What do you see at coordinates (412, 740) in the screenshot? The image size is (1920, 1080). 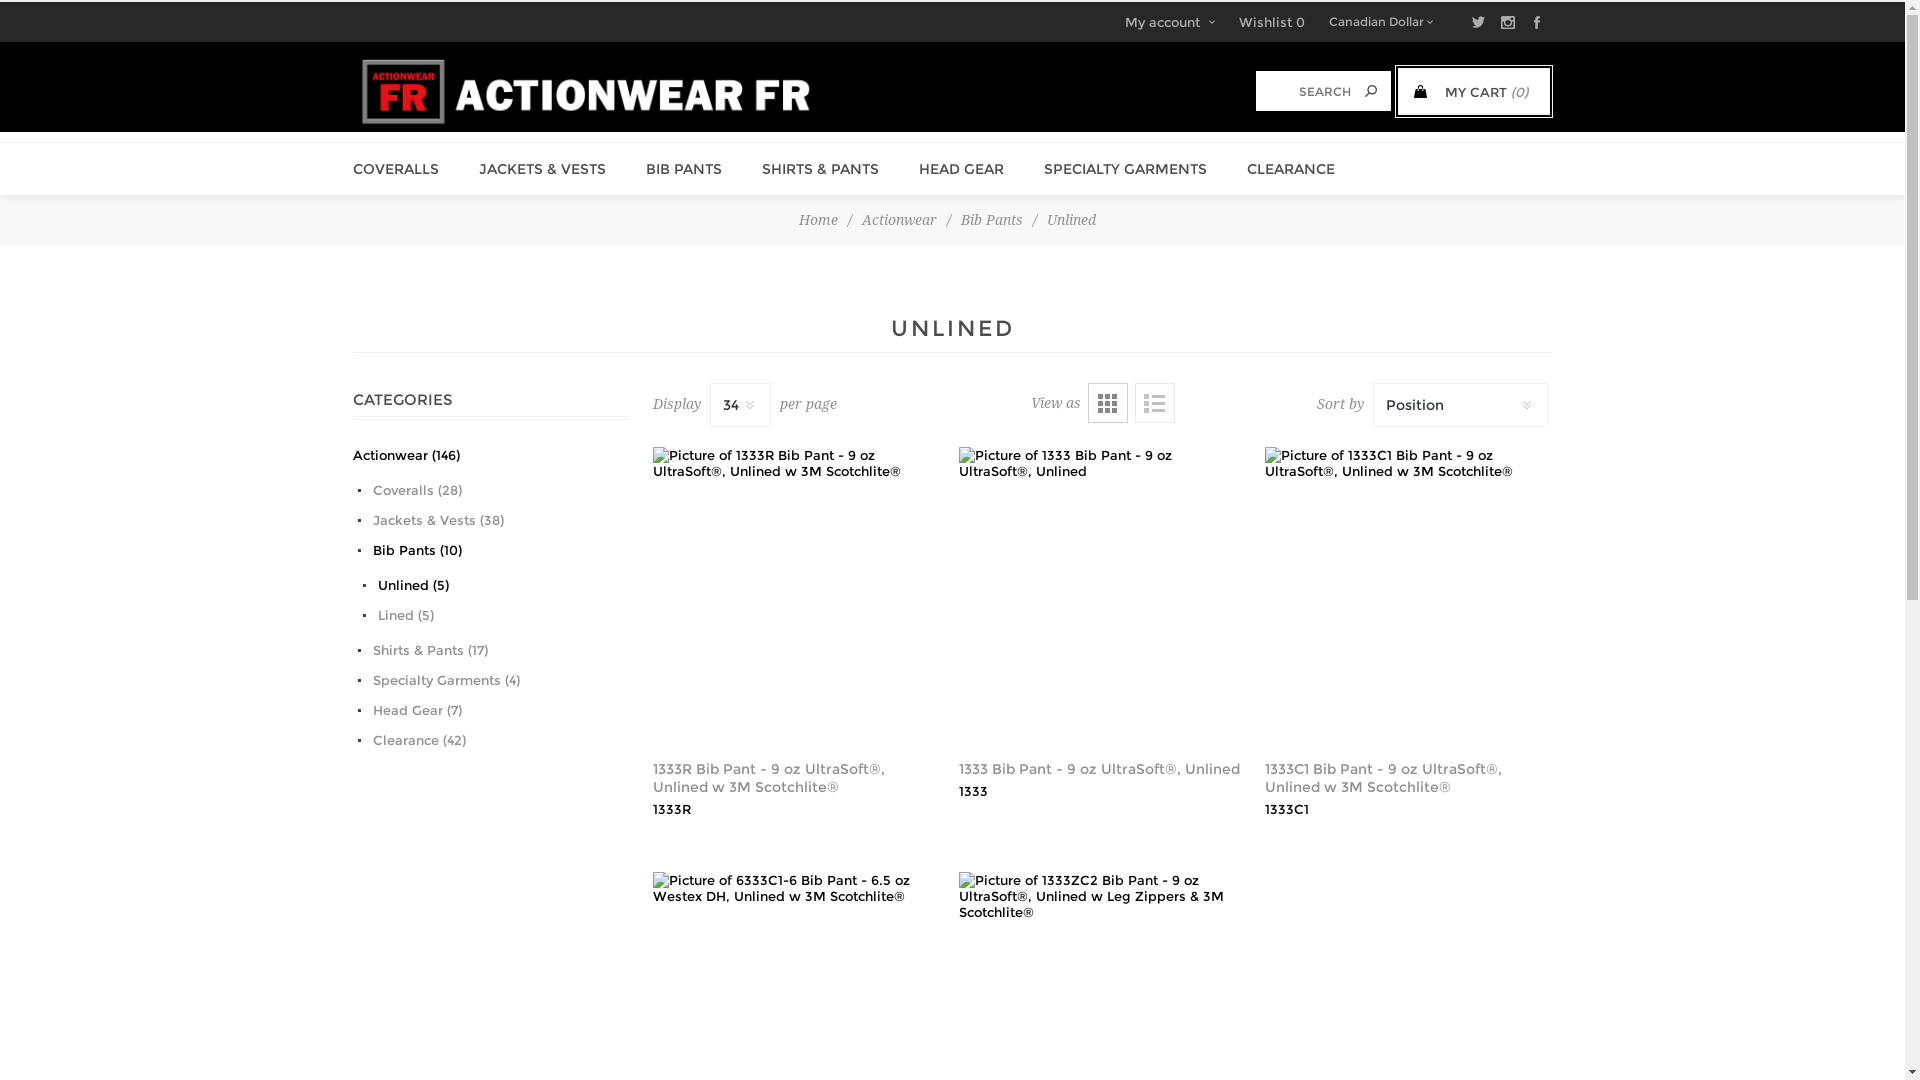 I see `Clearance (42)` at bounding box center [412, 740].